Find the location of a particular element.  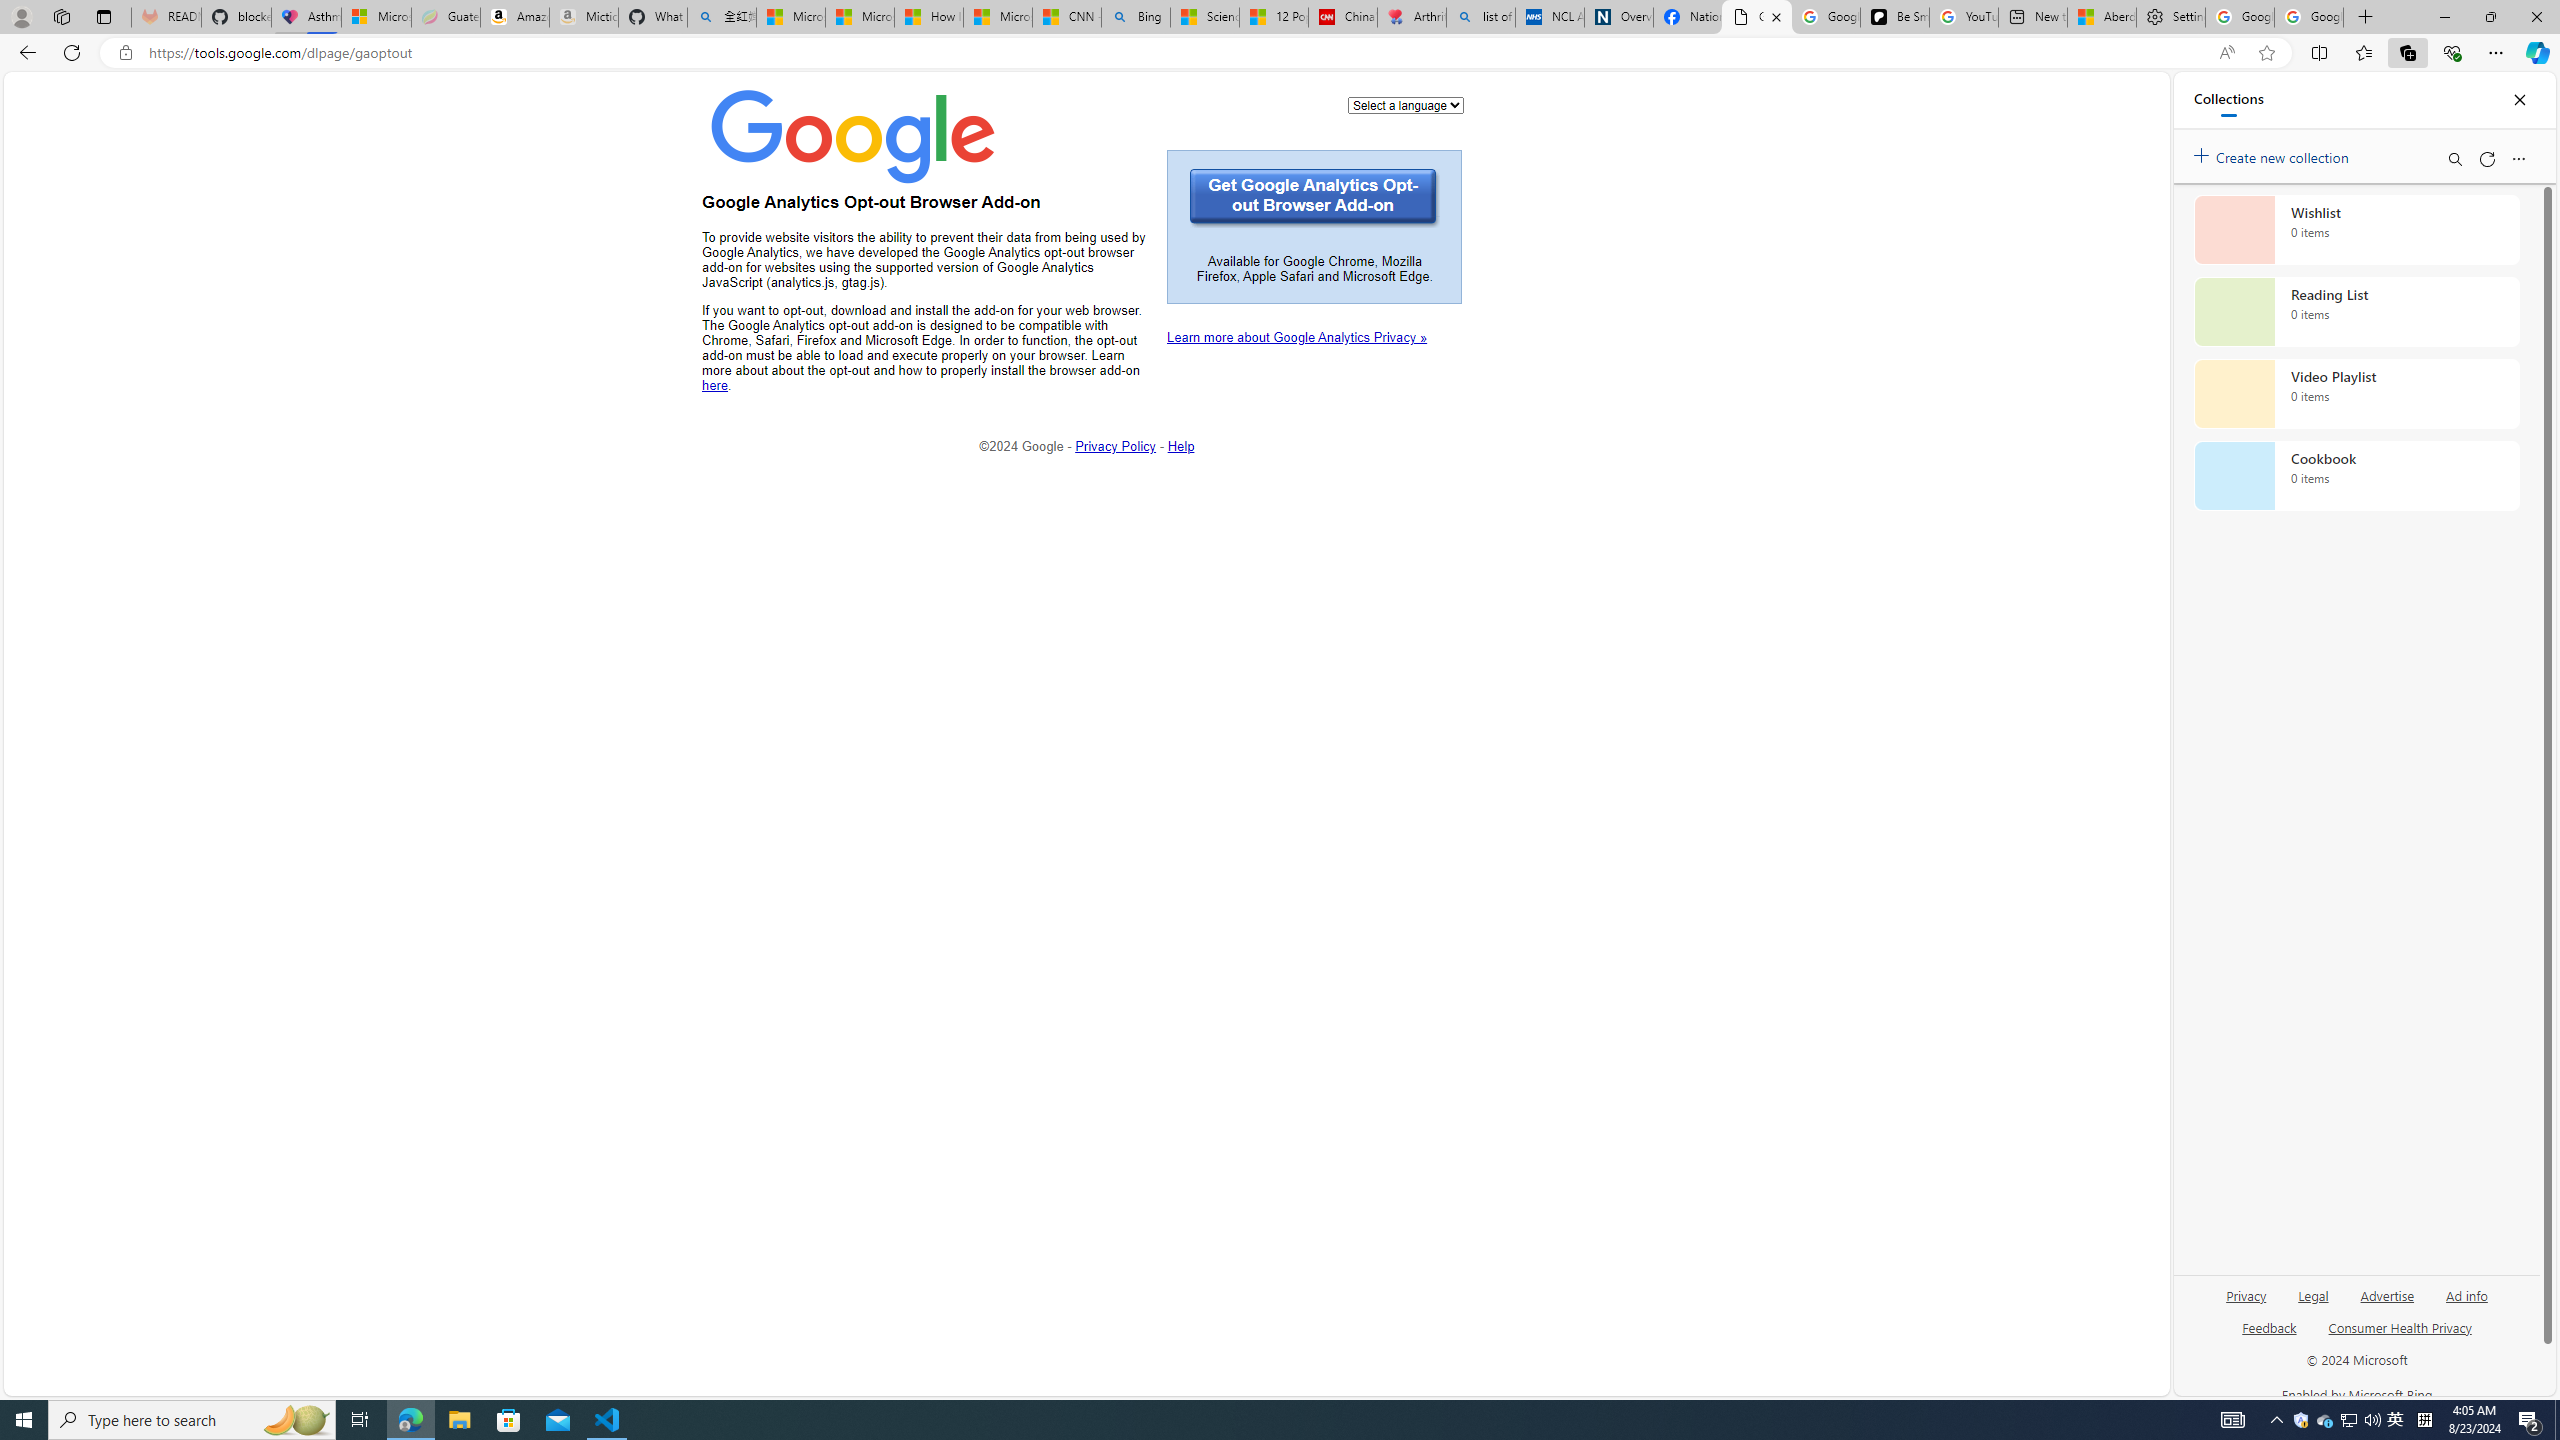

Language is located at coordinates (1406, 104).